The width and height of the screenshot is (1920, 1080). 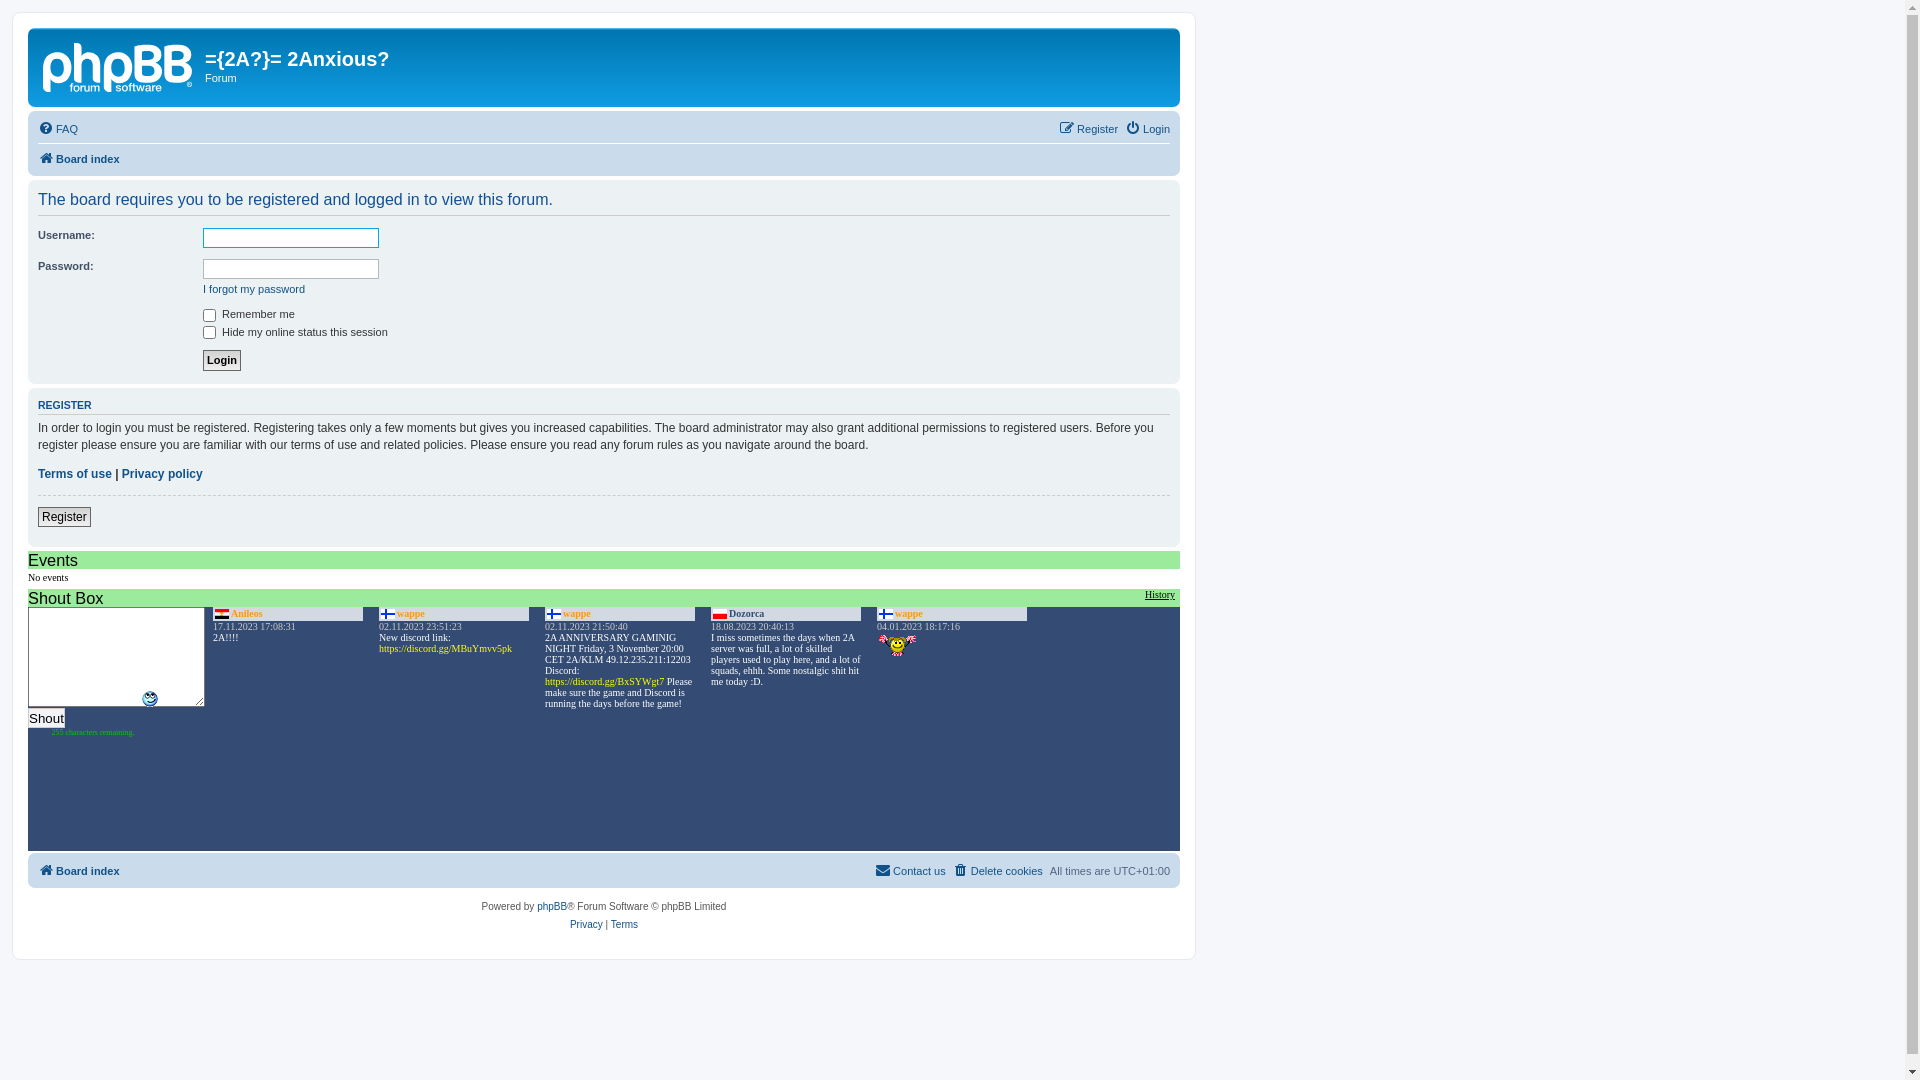 I want to click on Board index, so click(x=79, y=159).